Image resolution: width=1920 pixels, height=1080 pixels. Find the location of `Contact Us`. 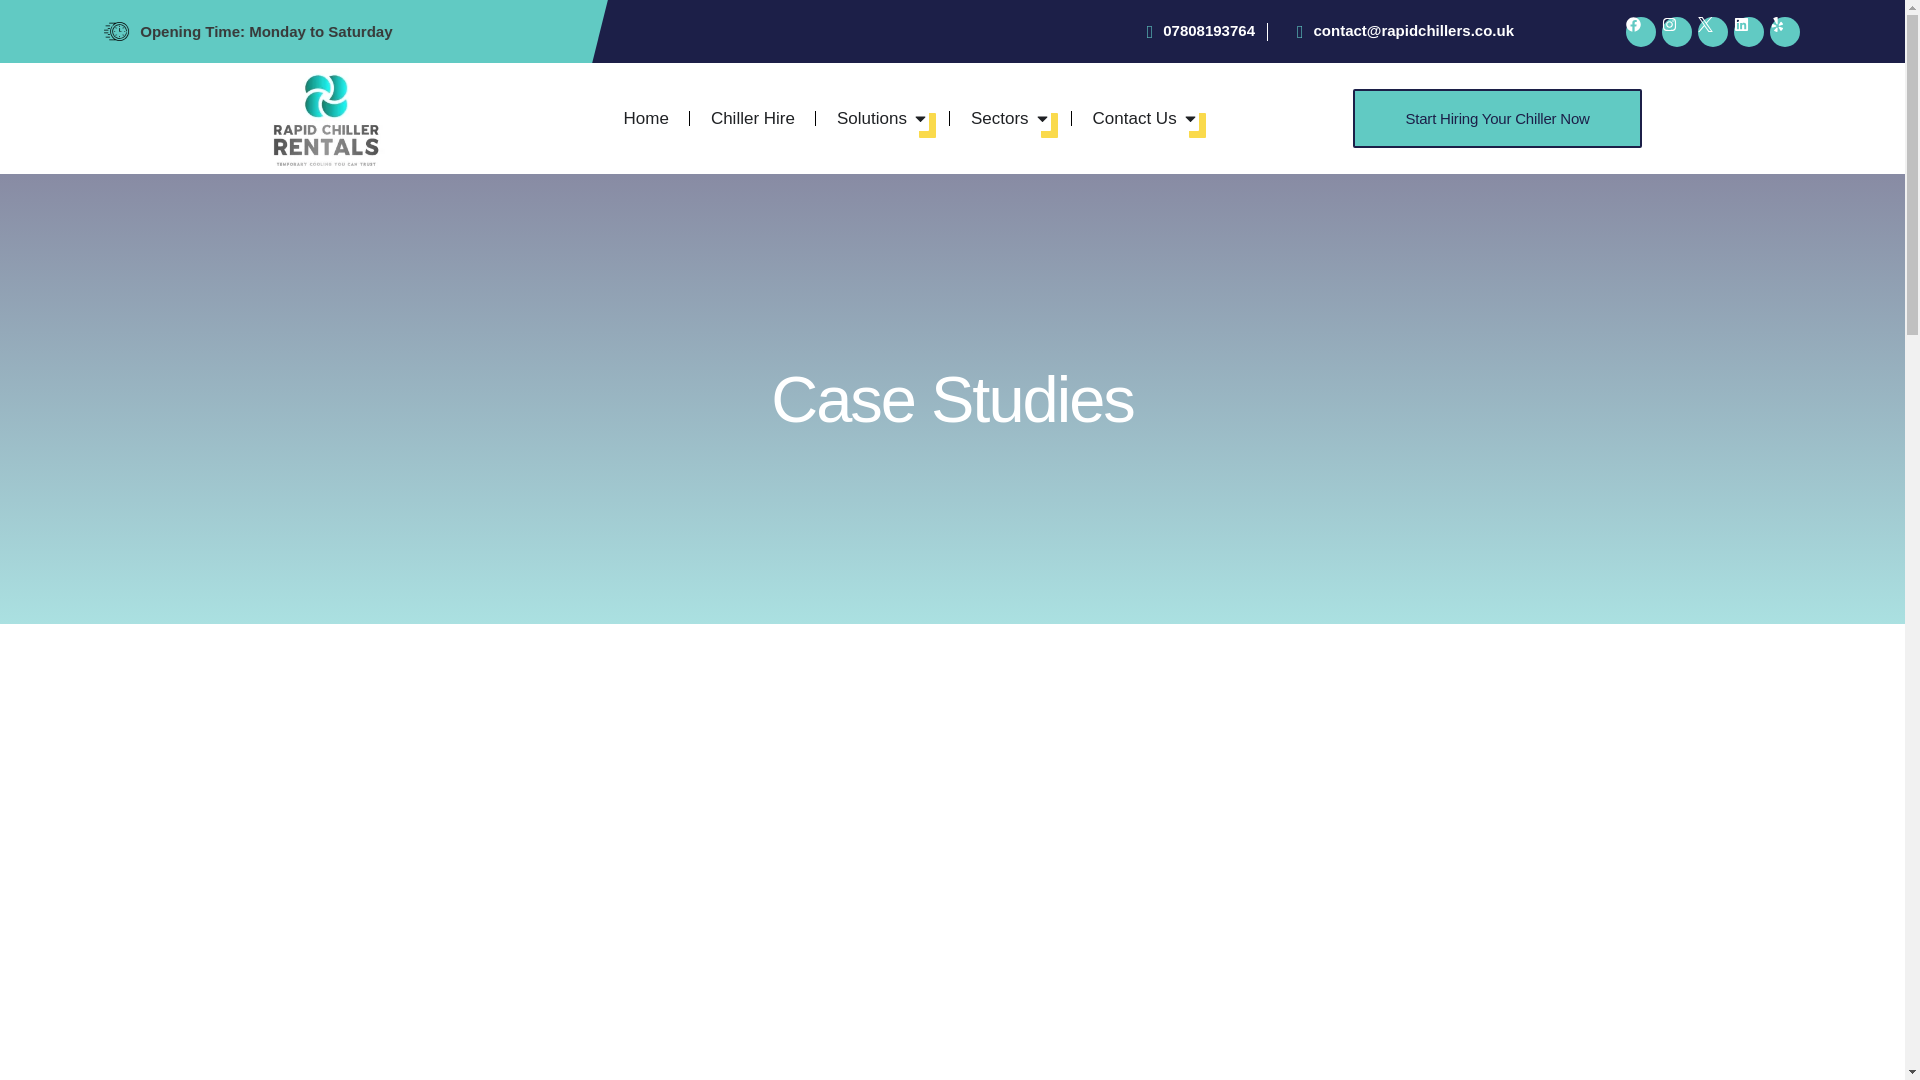

Contact Us is located at coordinates (1134, 118).